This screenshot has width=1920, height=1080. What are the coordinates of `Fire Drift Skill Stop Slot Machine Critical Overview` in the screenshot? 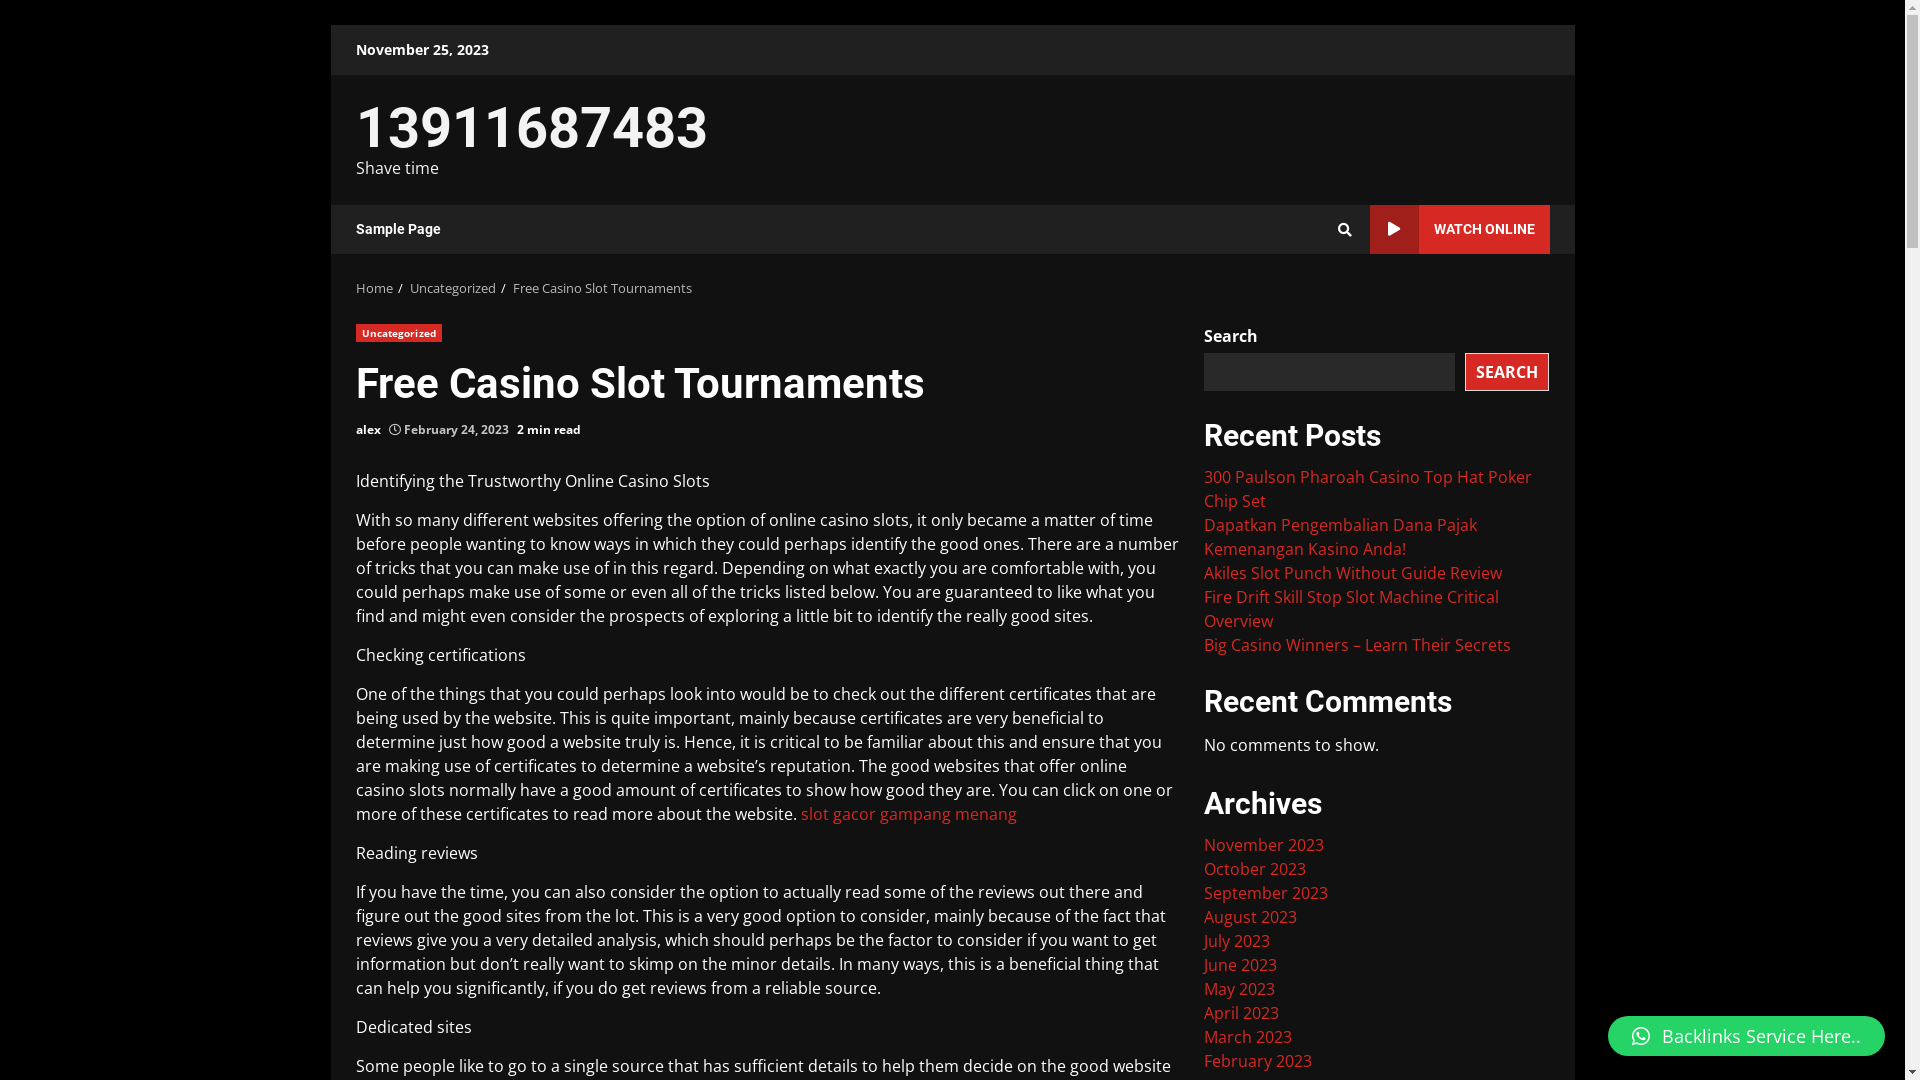 It's located at (1352, 609).